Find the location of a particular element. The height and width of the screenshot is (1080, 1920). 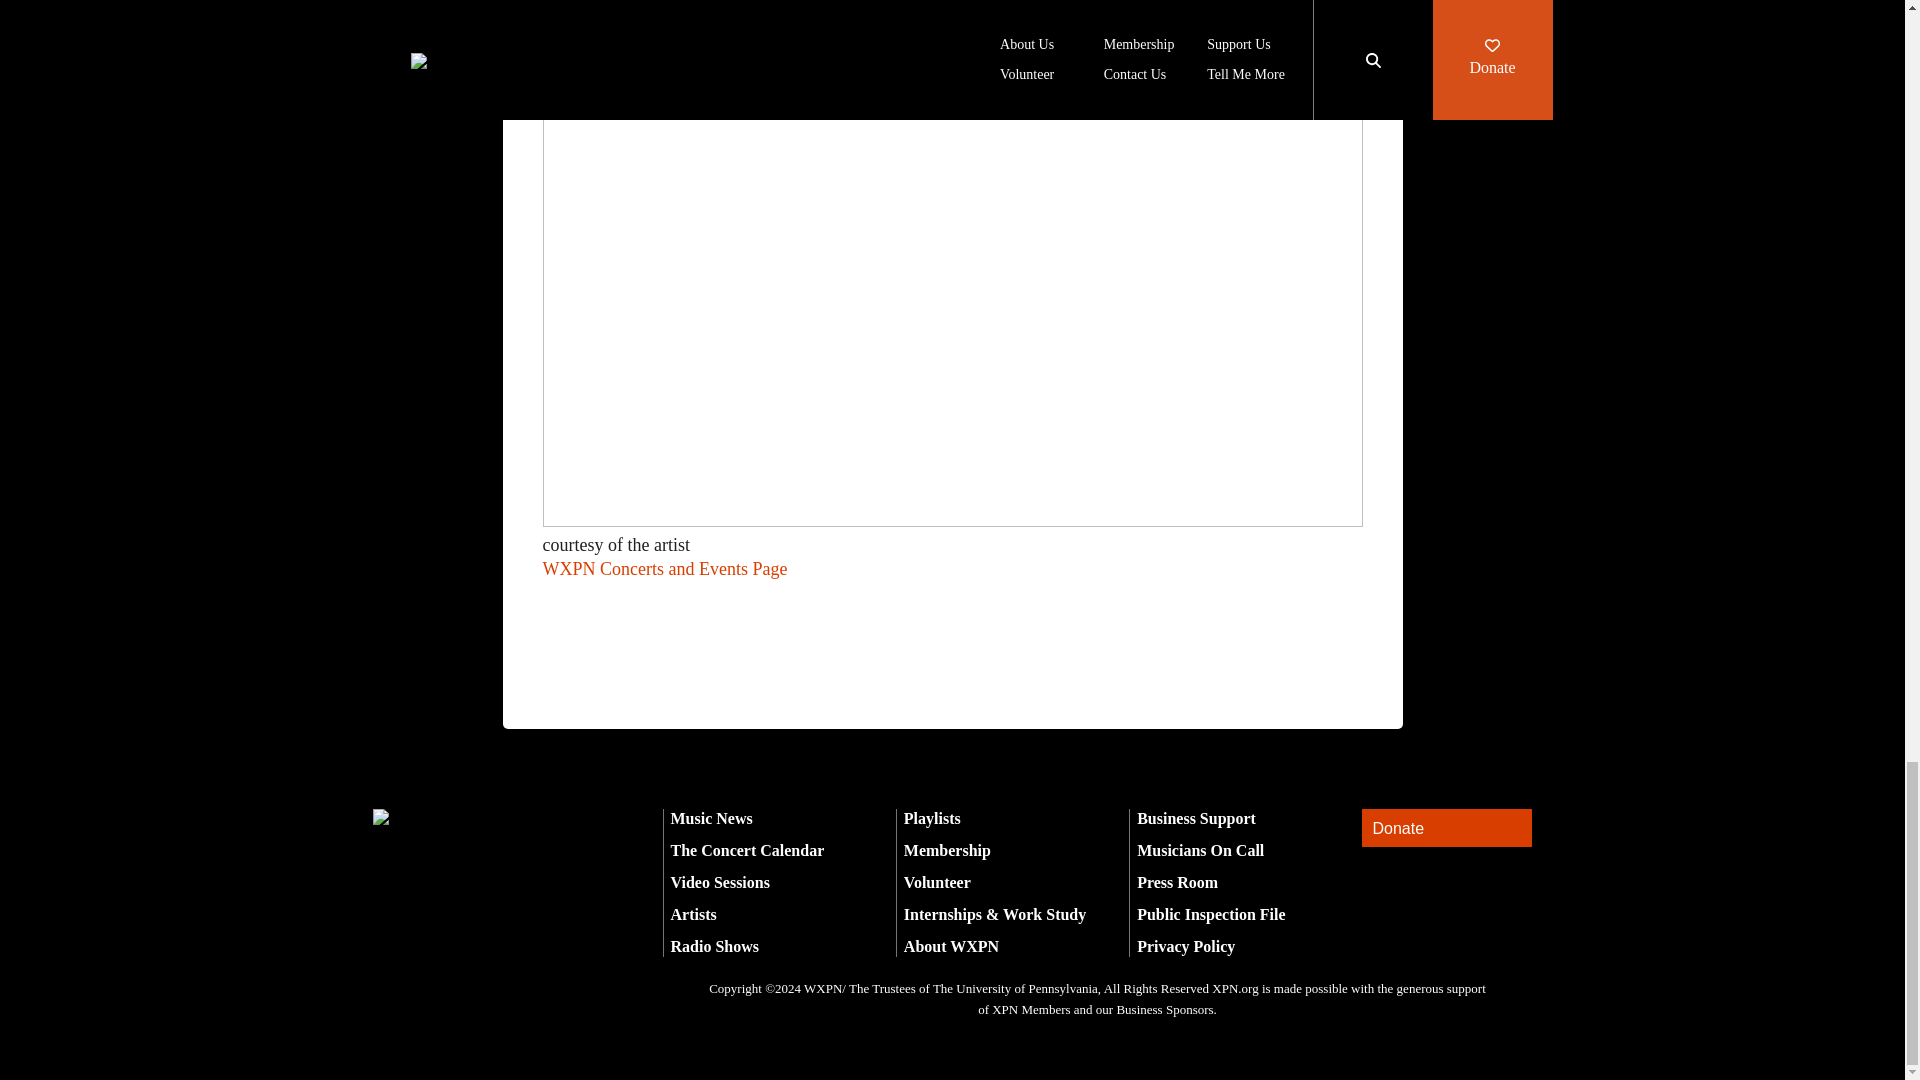

Playlists is located at coordinates (932, 818).